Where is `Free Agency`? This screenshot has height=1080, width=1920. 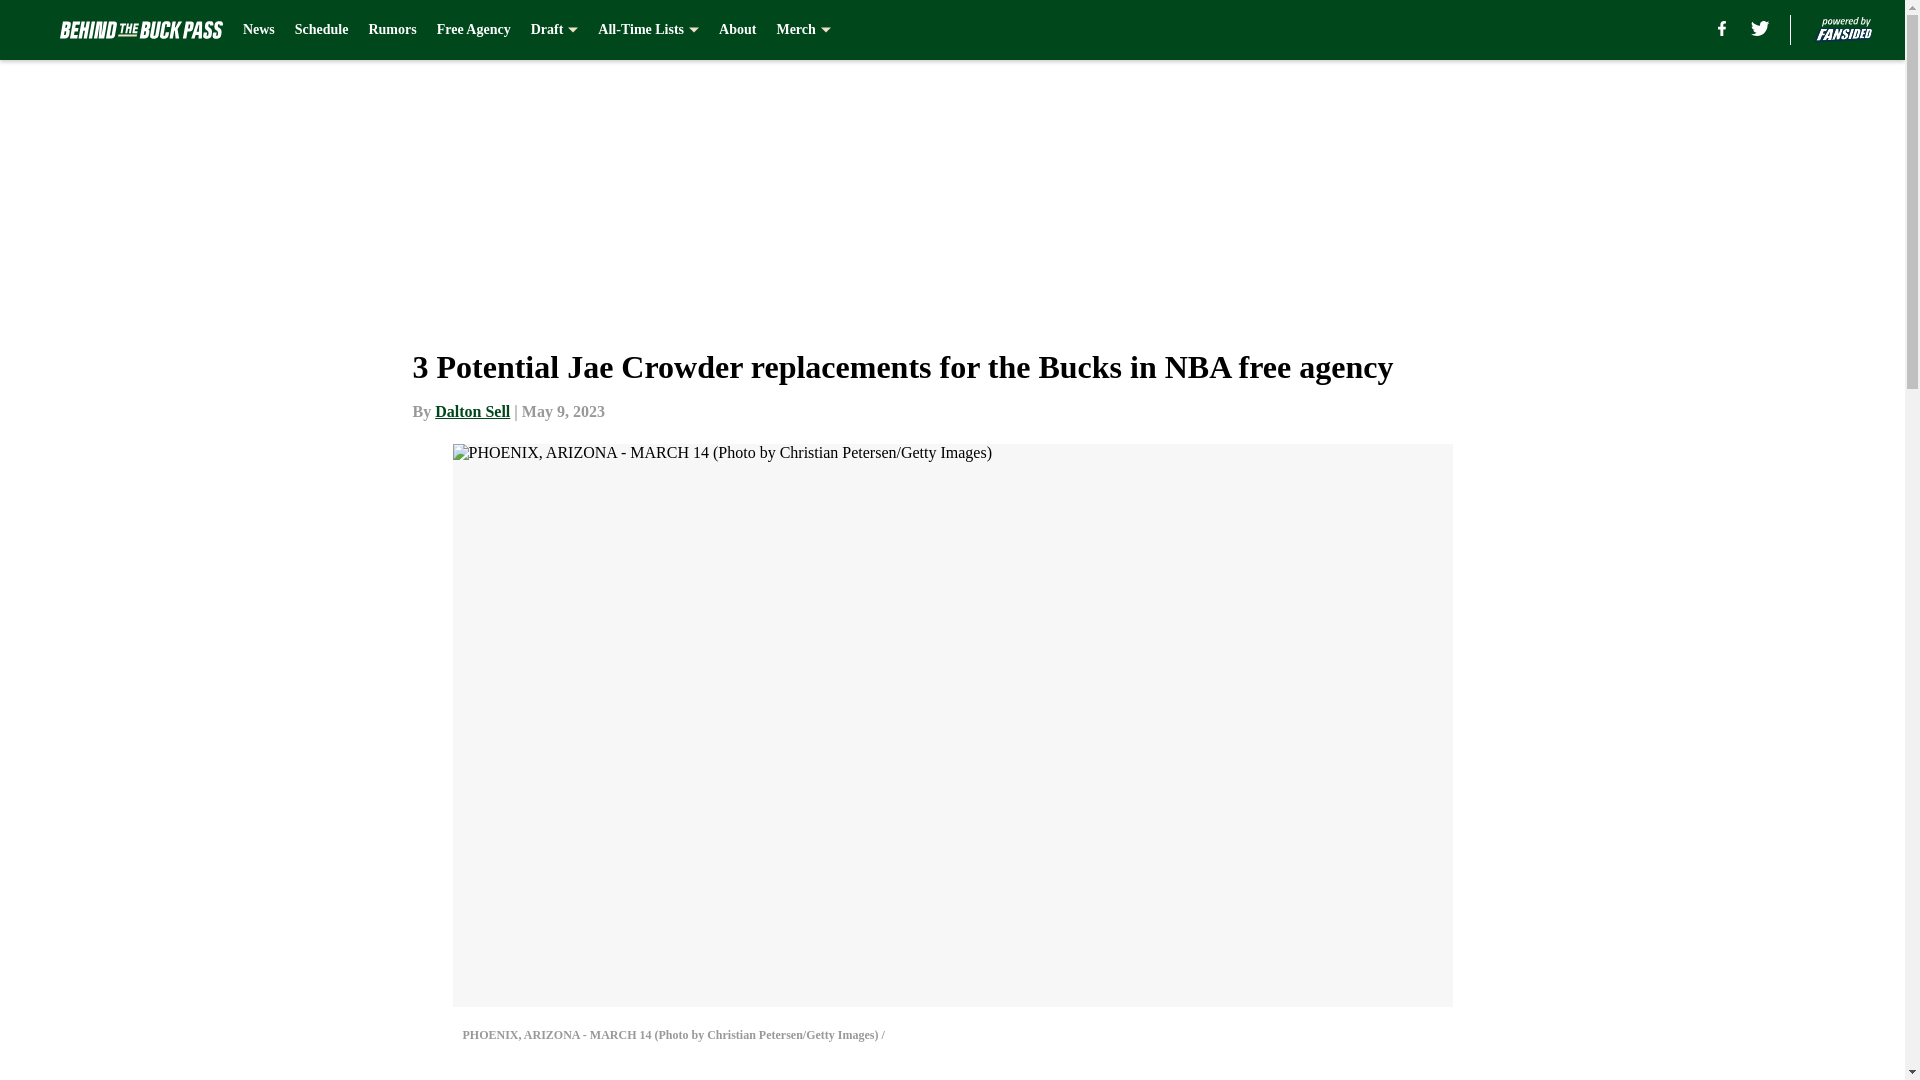
Free Agency is located at coordinates (474, 30).